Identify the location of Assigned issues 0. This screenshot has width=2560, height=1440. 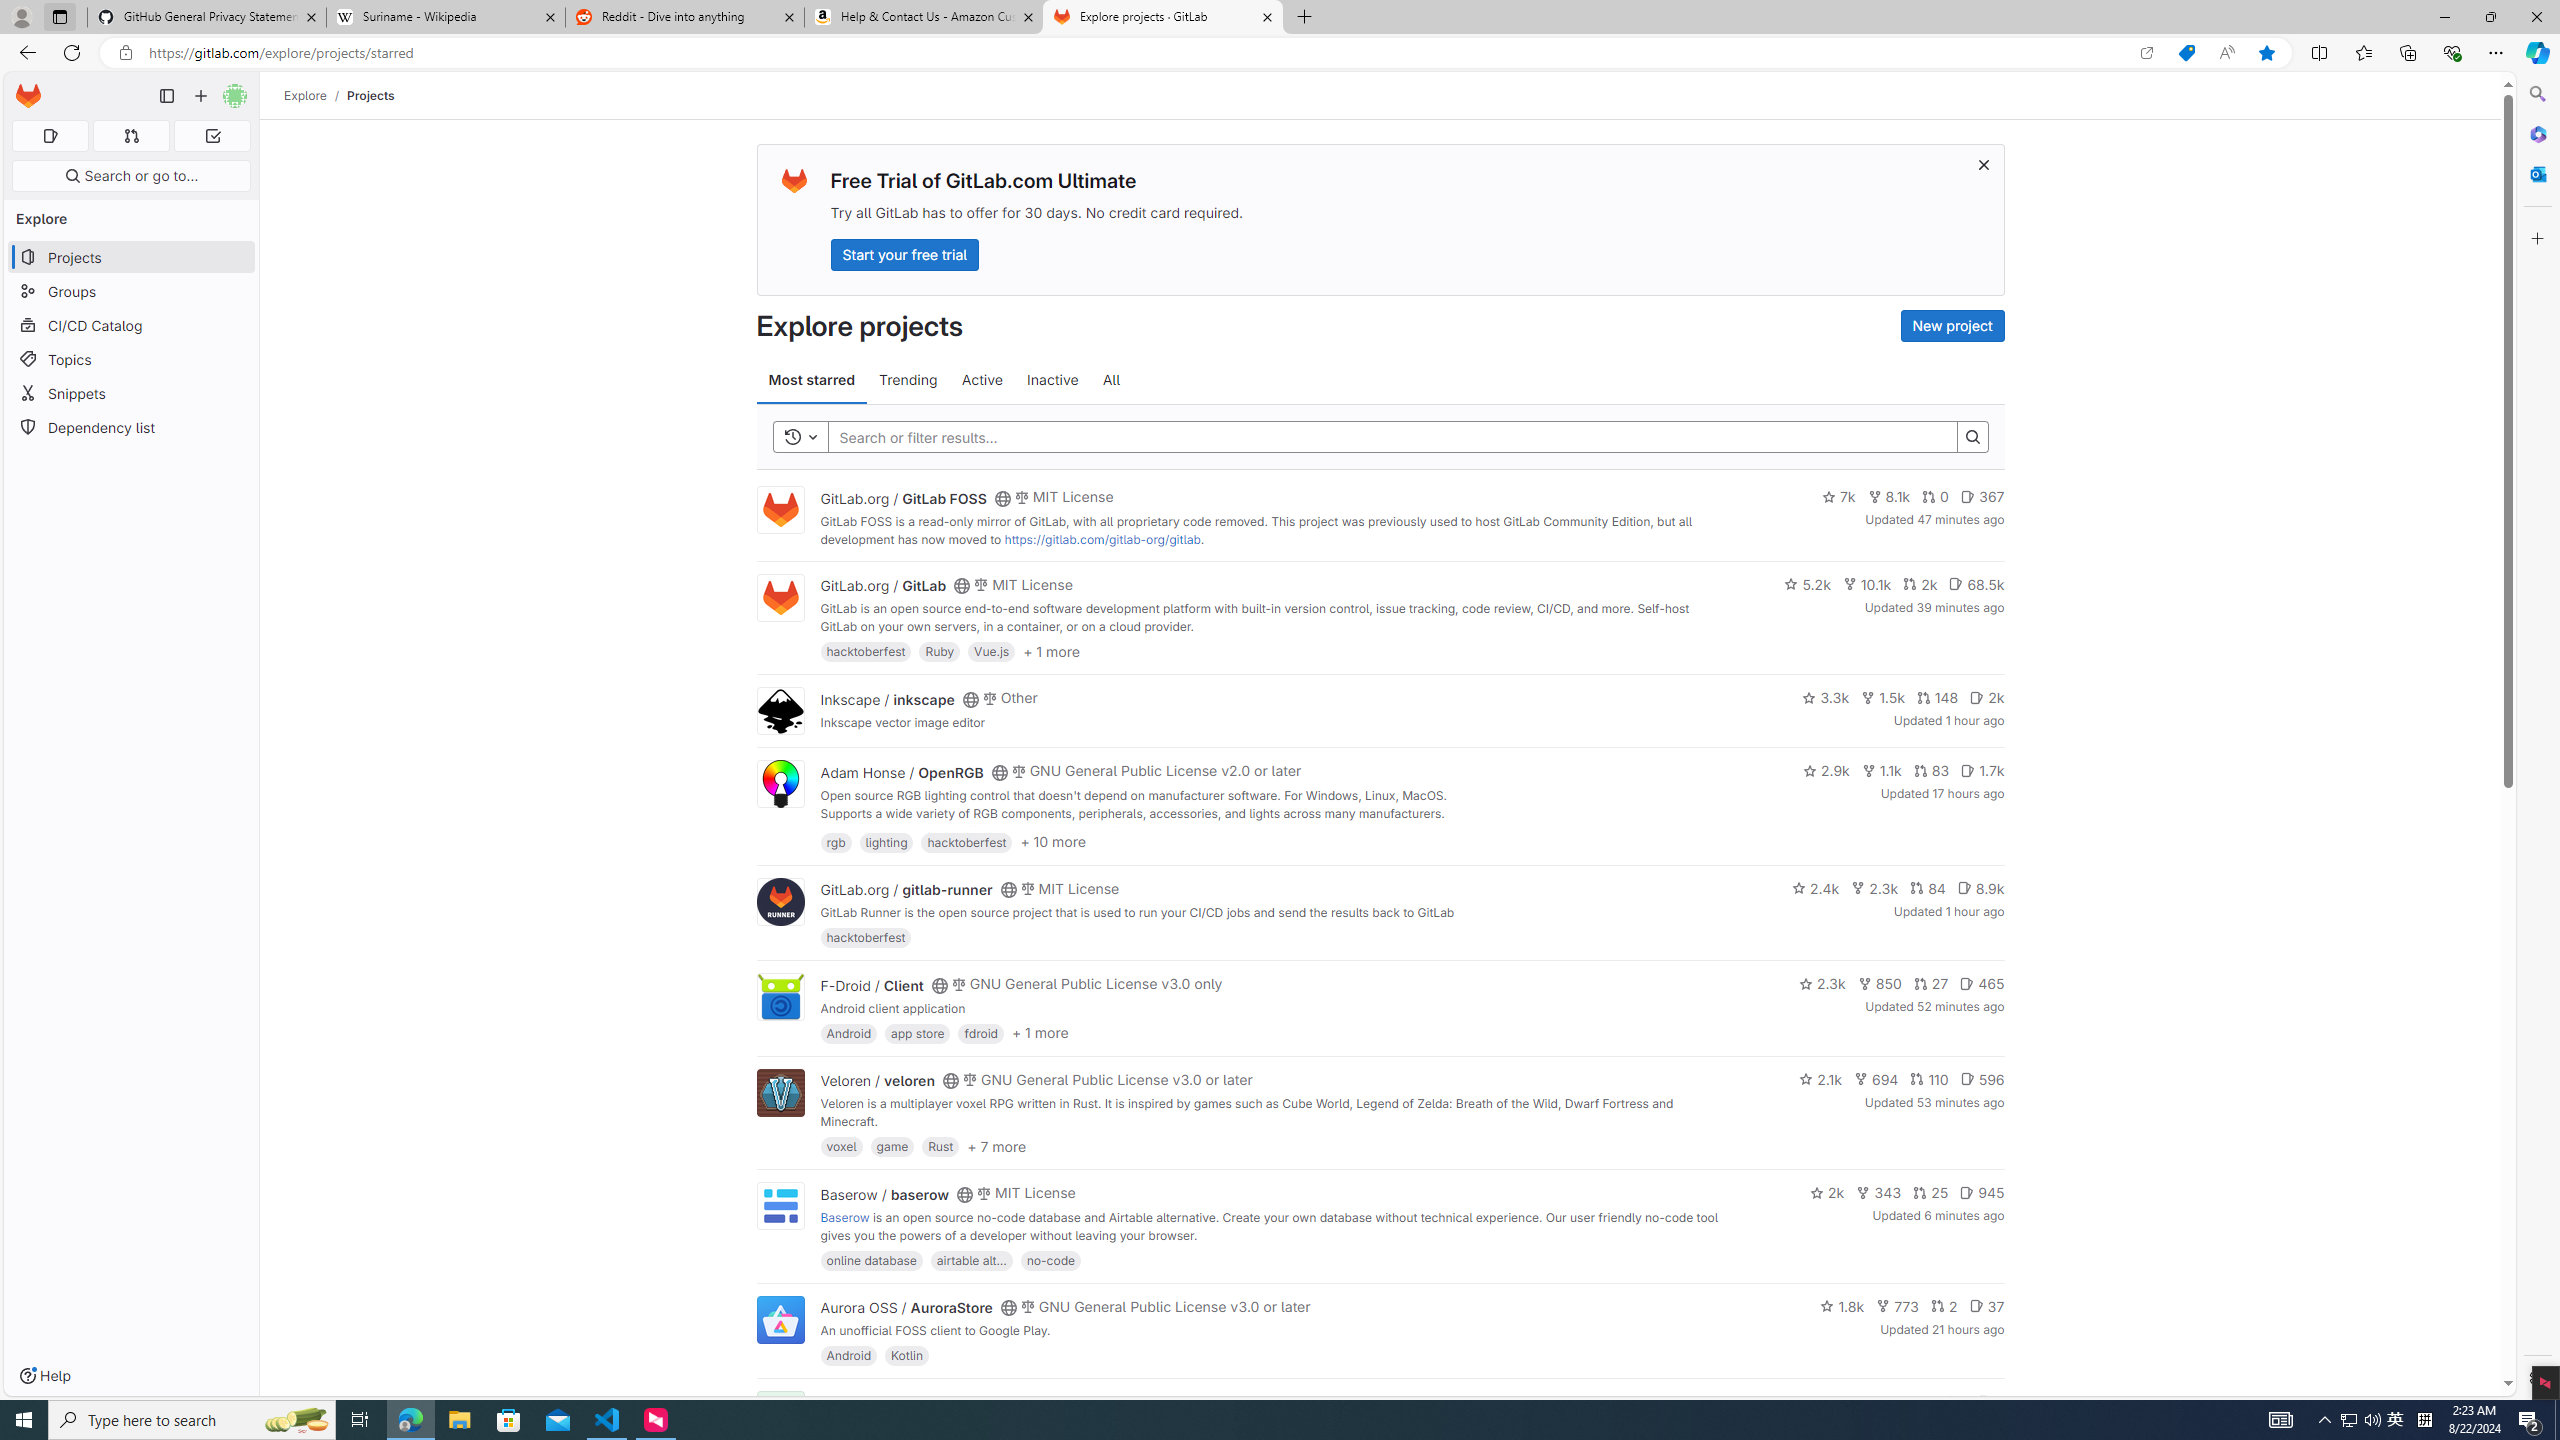
(50, 136).